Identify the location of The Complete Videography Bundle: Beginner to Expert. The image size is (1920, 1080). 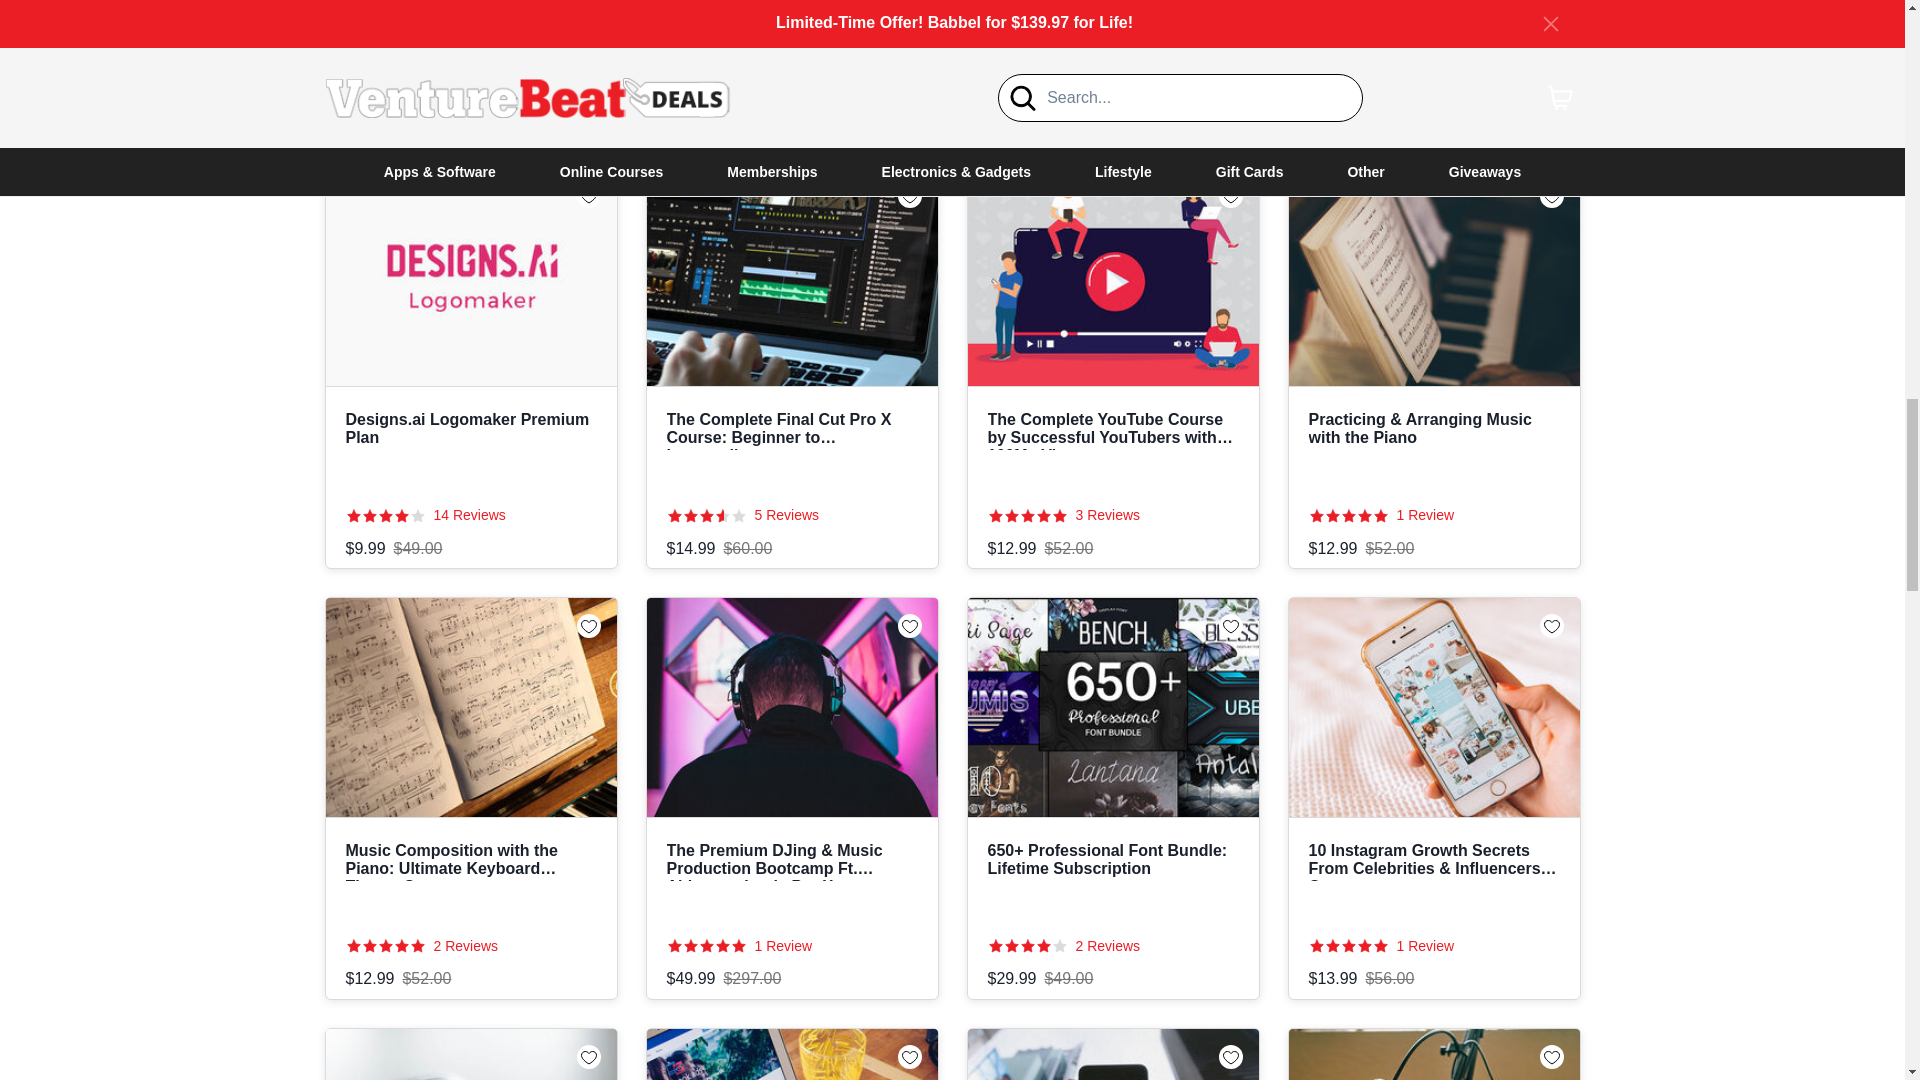
(790, 64).